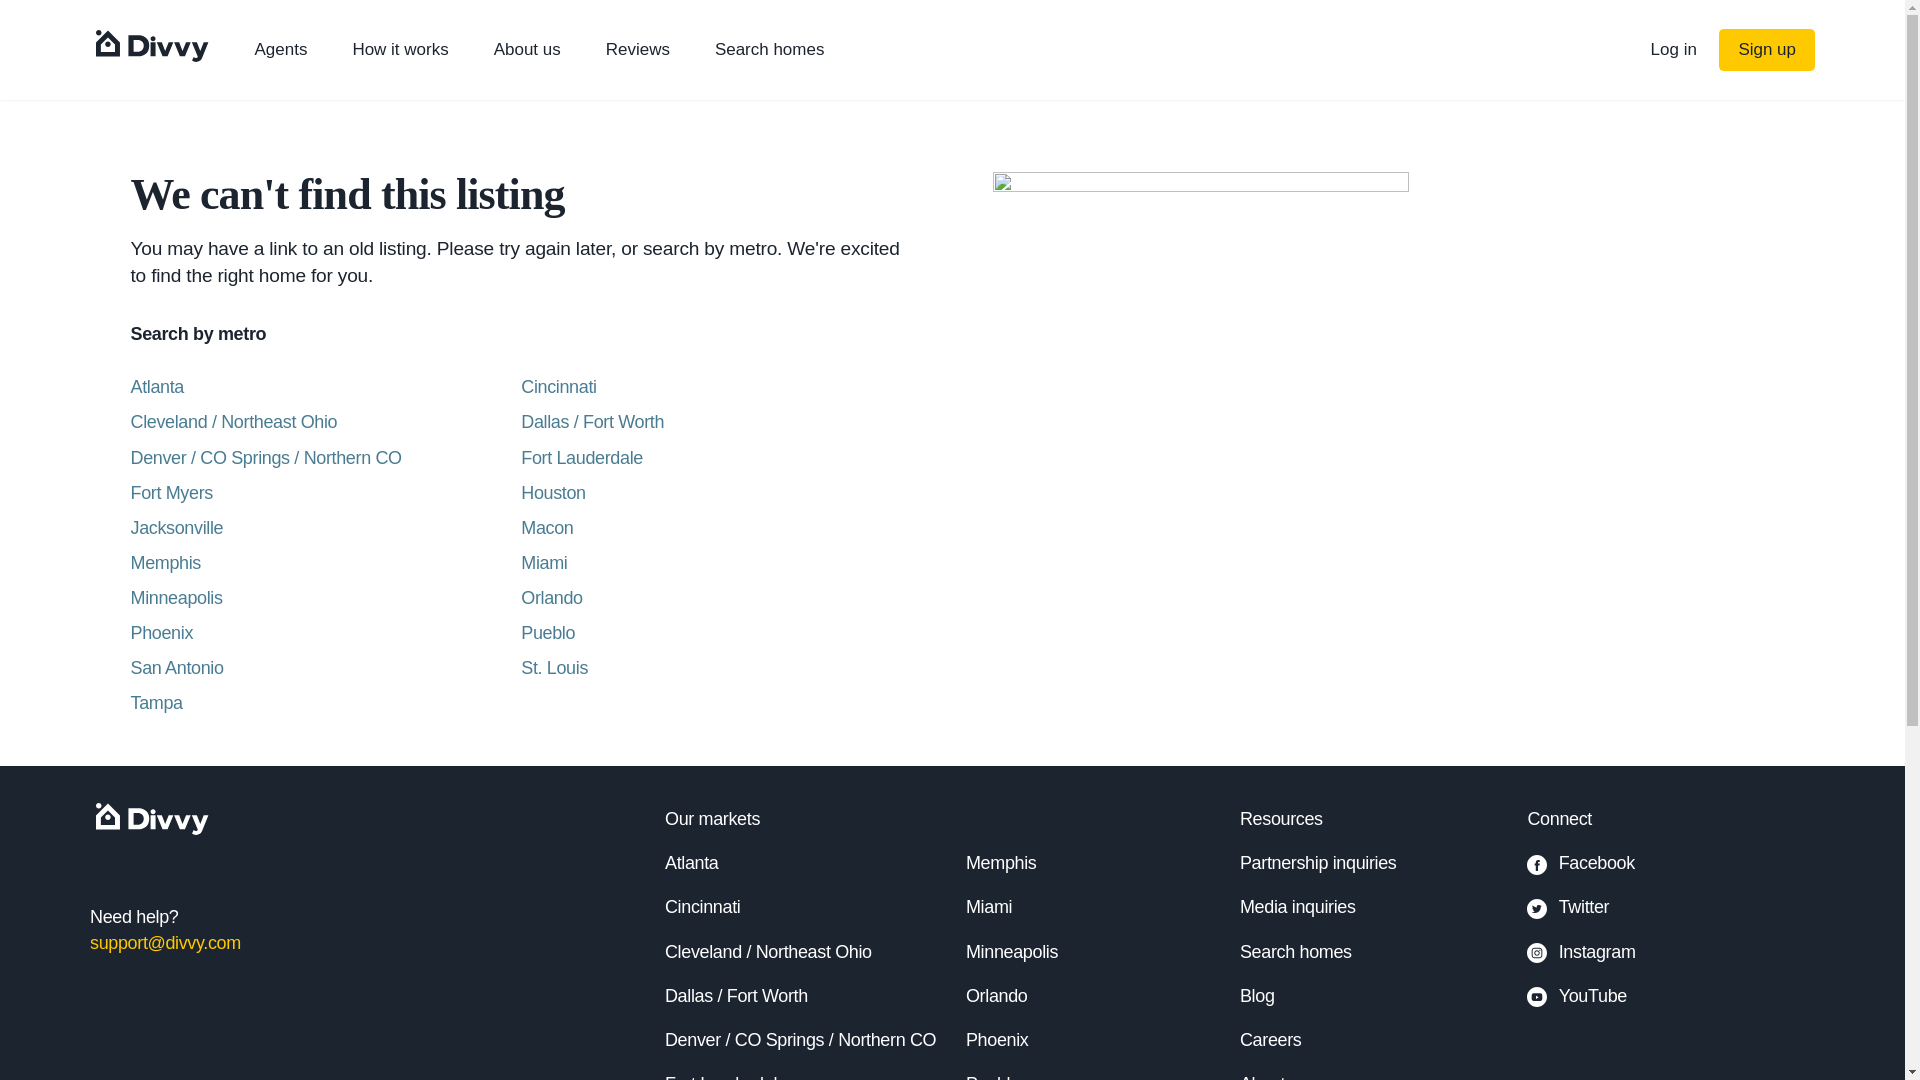  I want to click on Search homes, so click(770, 50).